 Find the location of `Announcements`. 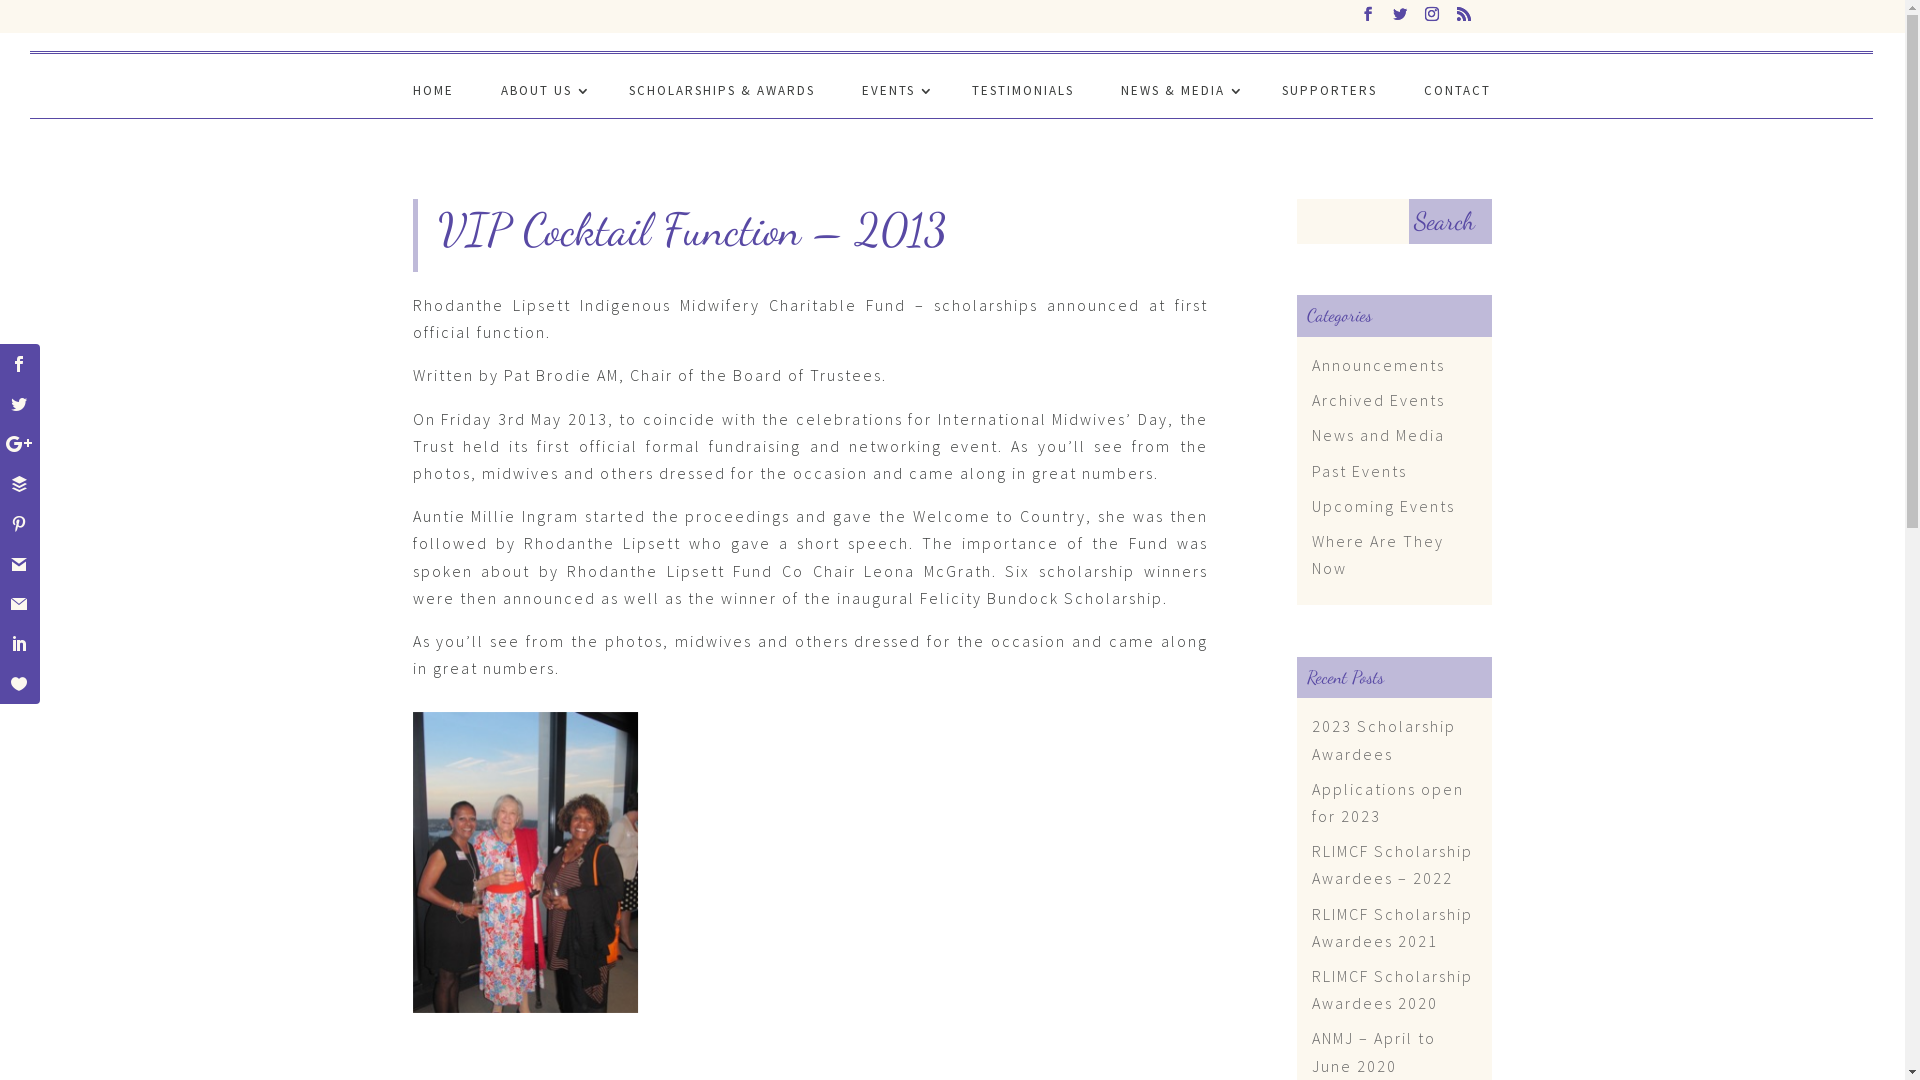

Announcements is located at coordinates (1378, 365).